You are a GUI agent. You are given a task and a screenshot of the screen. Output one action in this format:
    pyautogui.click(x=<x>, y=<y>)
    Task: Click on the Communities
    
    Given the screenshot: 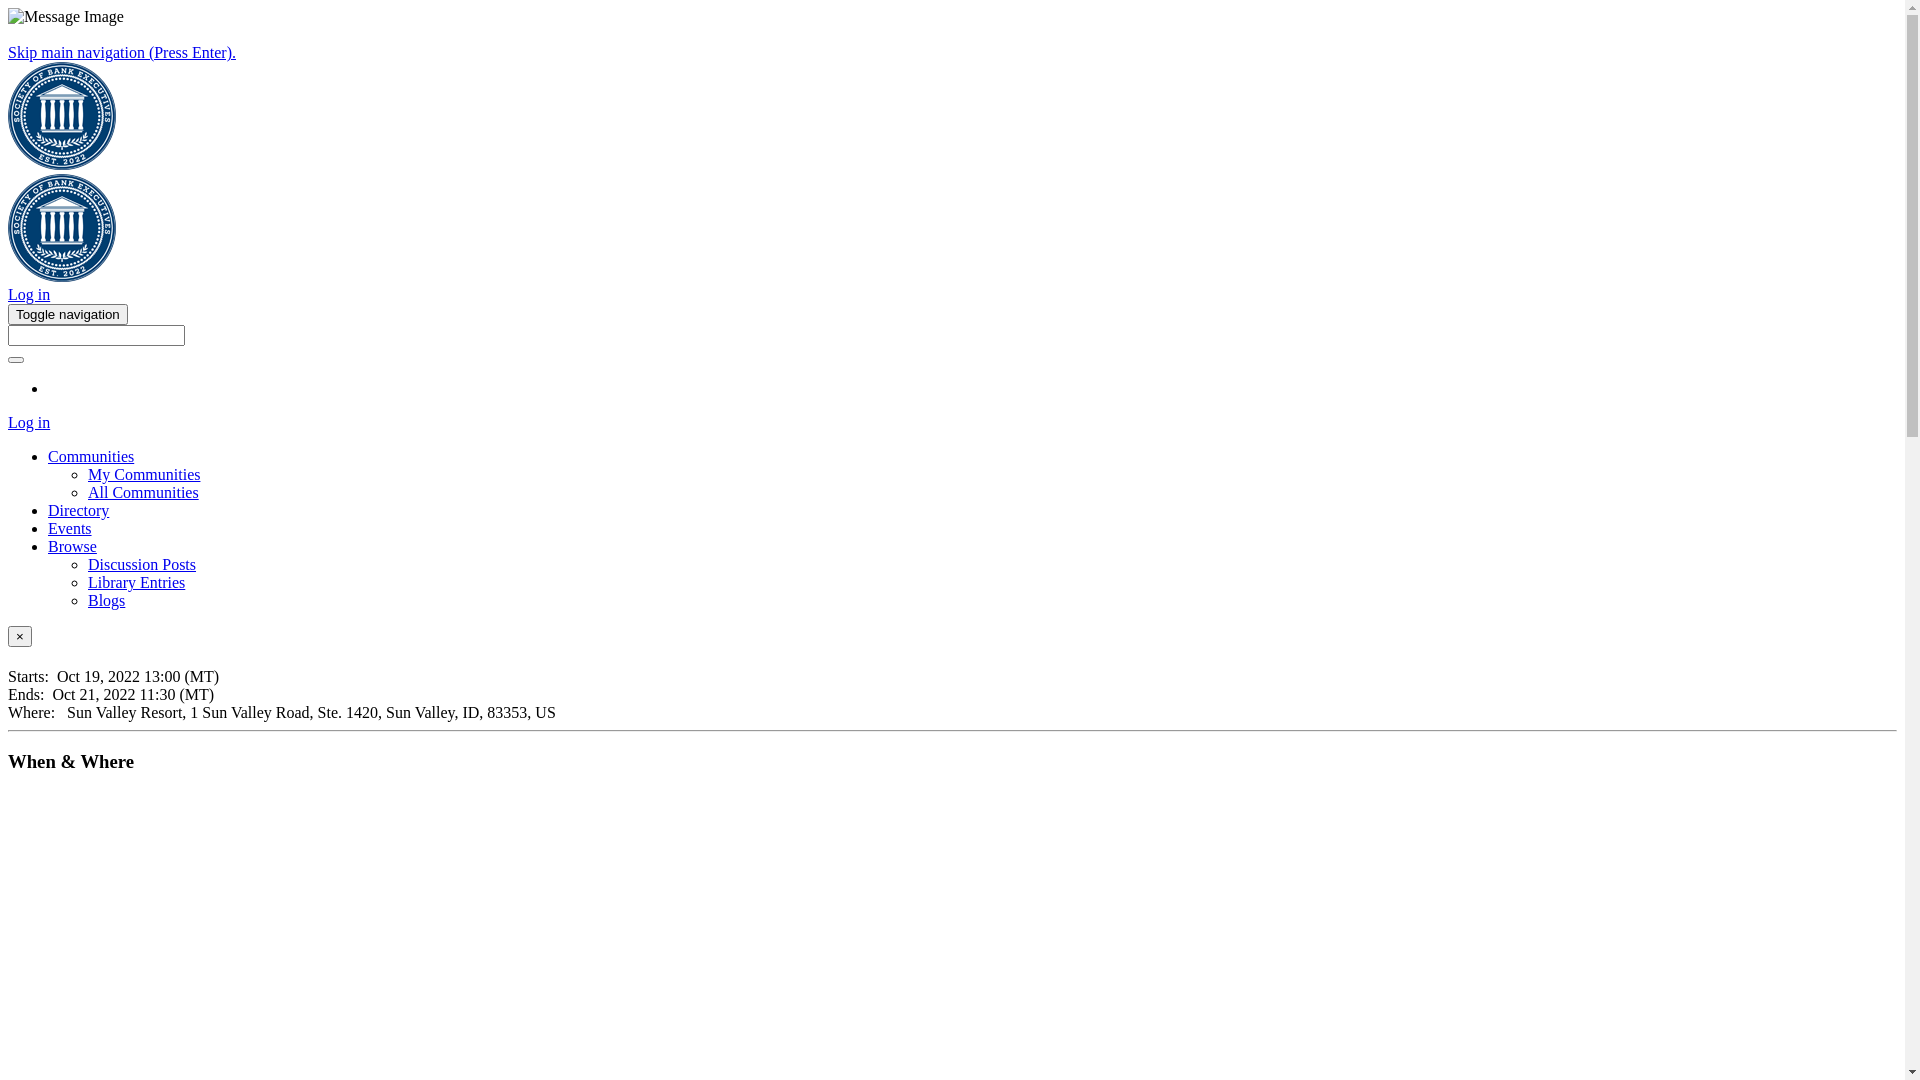 What is the action you would take?
    pyautogui.click(x=91, y=456)
    